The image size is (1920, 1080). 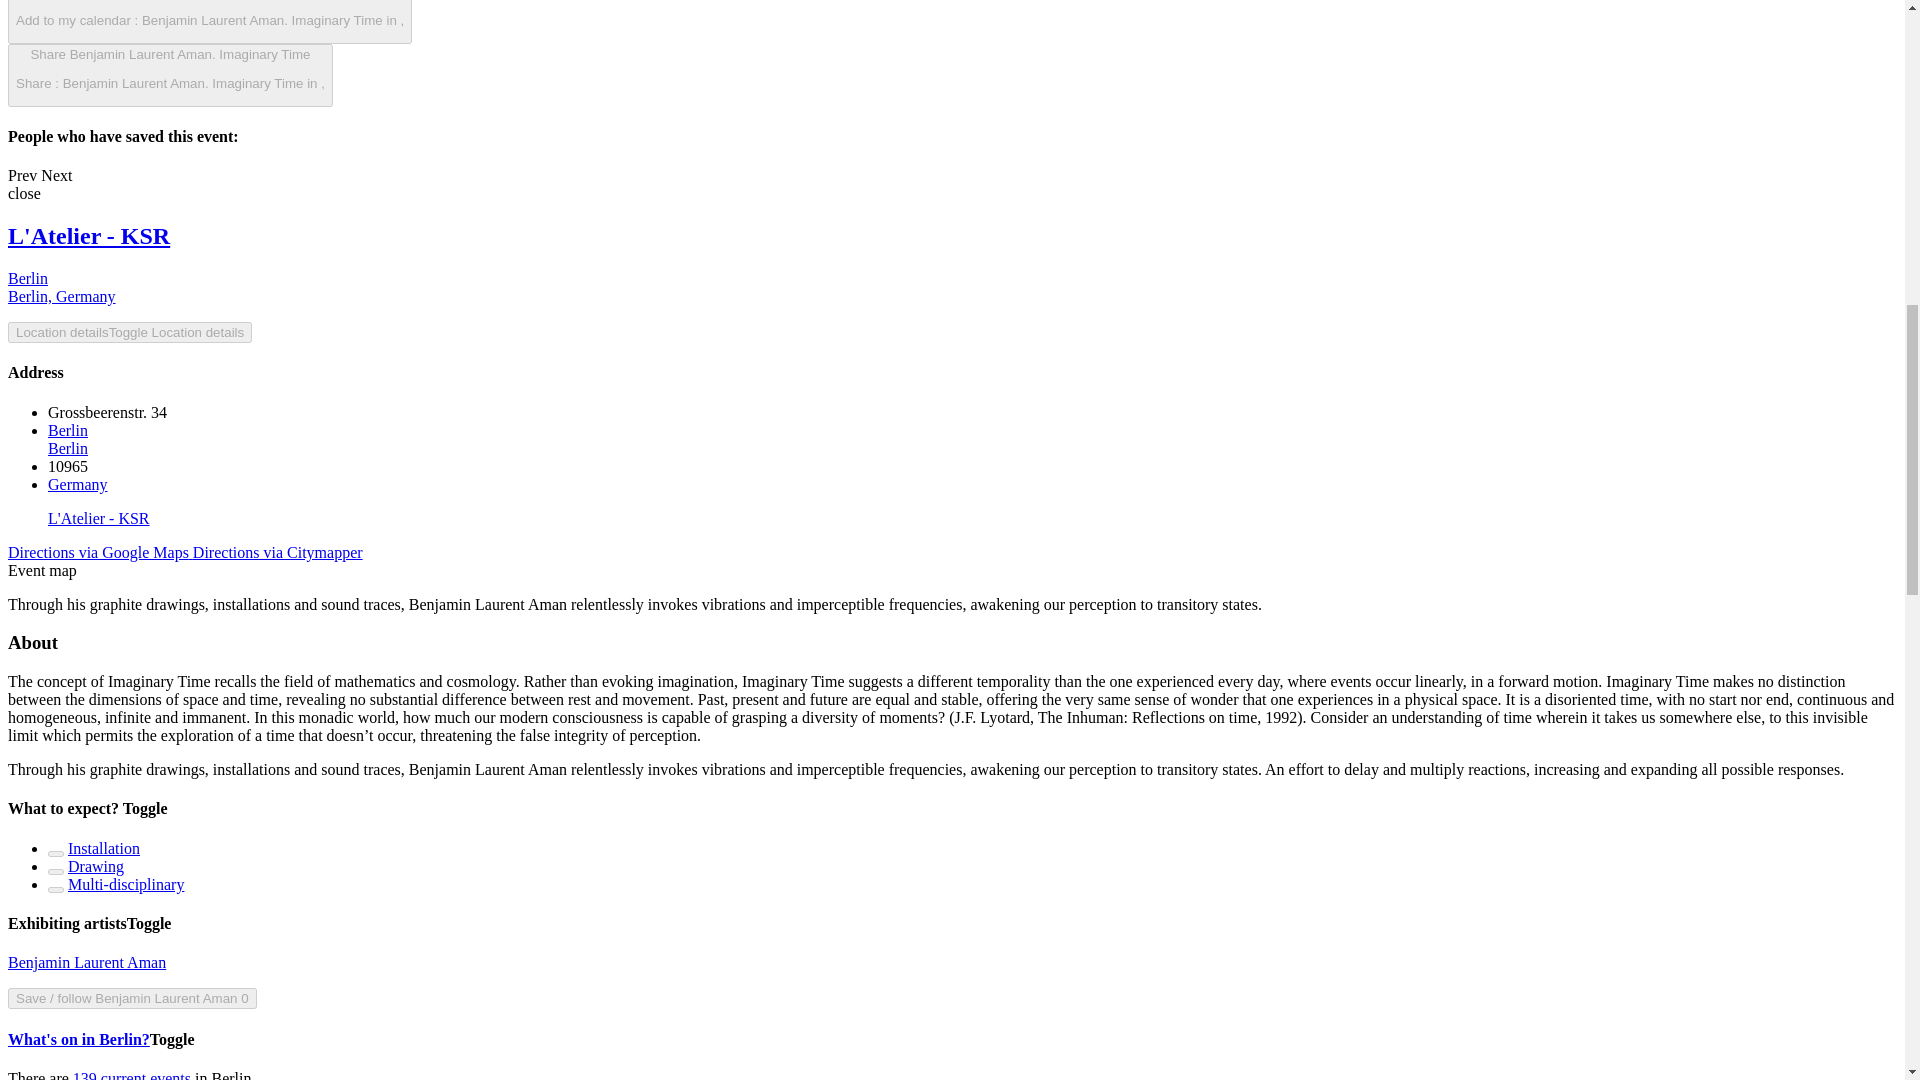 What do you see at coordinates (126, 884) in the screenshot?
I see `Installation` at bounding box center [126, 884].